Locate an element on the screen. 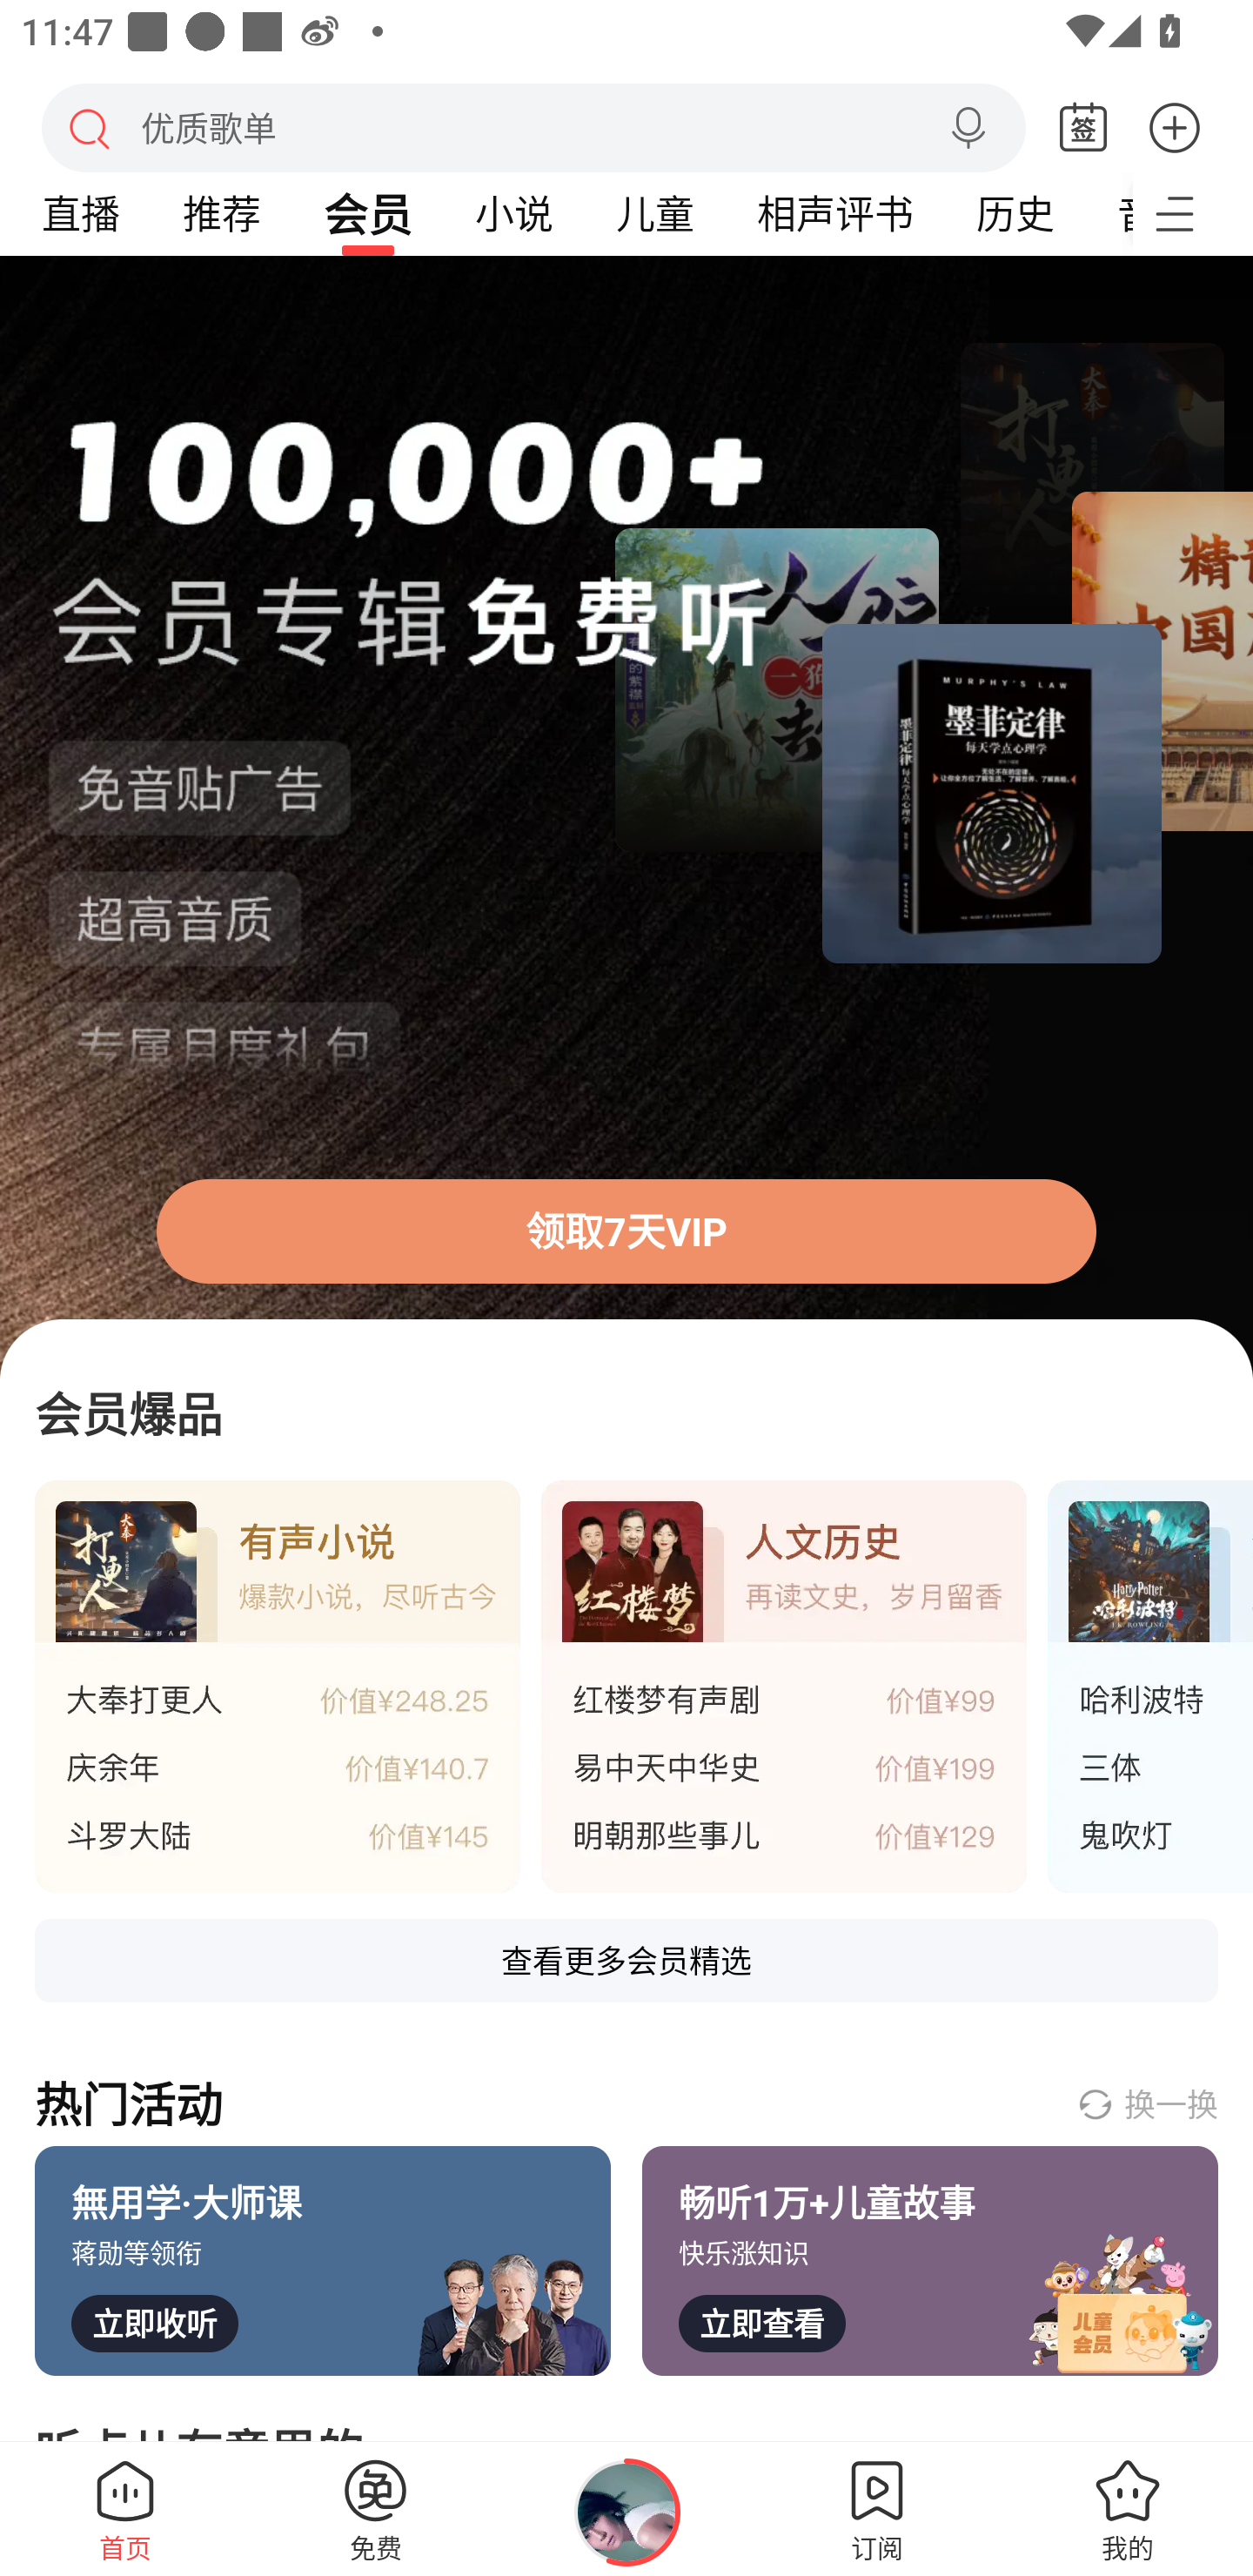 This screenshot has width=1253, height=2576. 畅听1万+儿童故事 快乐涨知识 立即查看 is located at coordinates (929, 2260).